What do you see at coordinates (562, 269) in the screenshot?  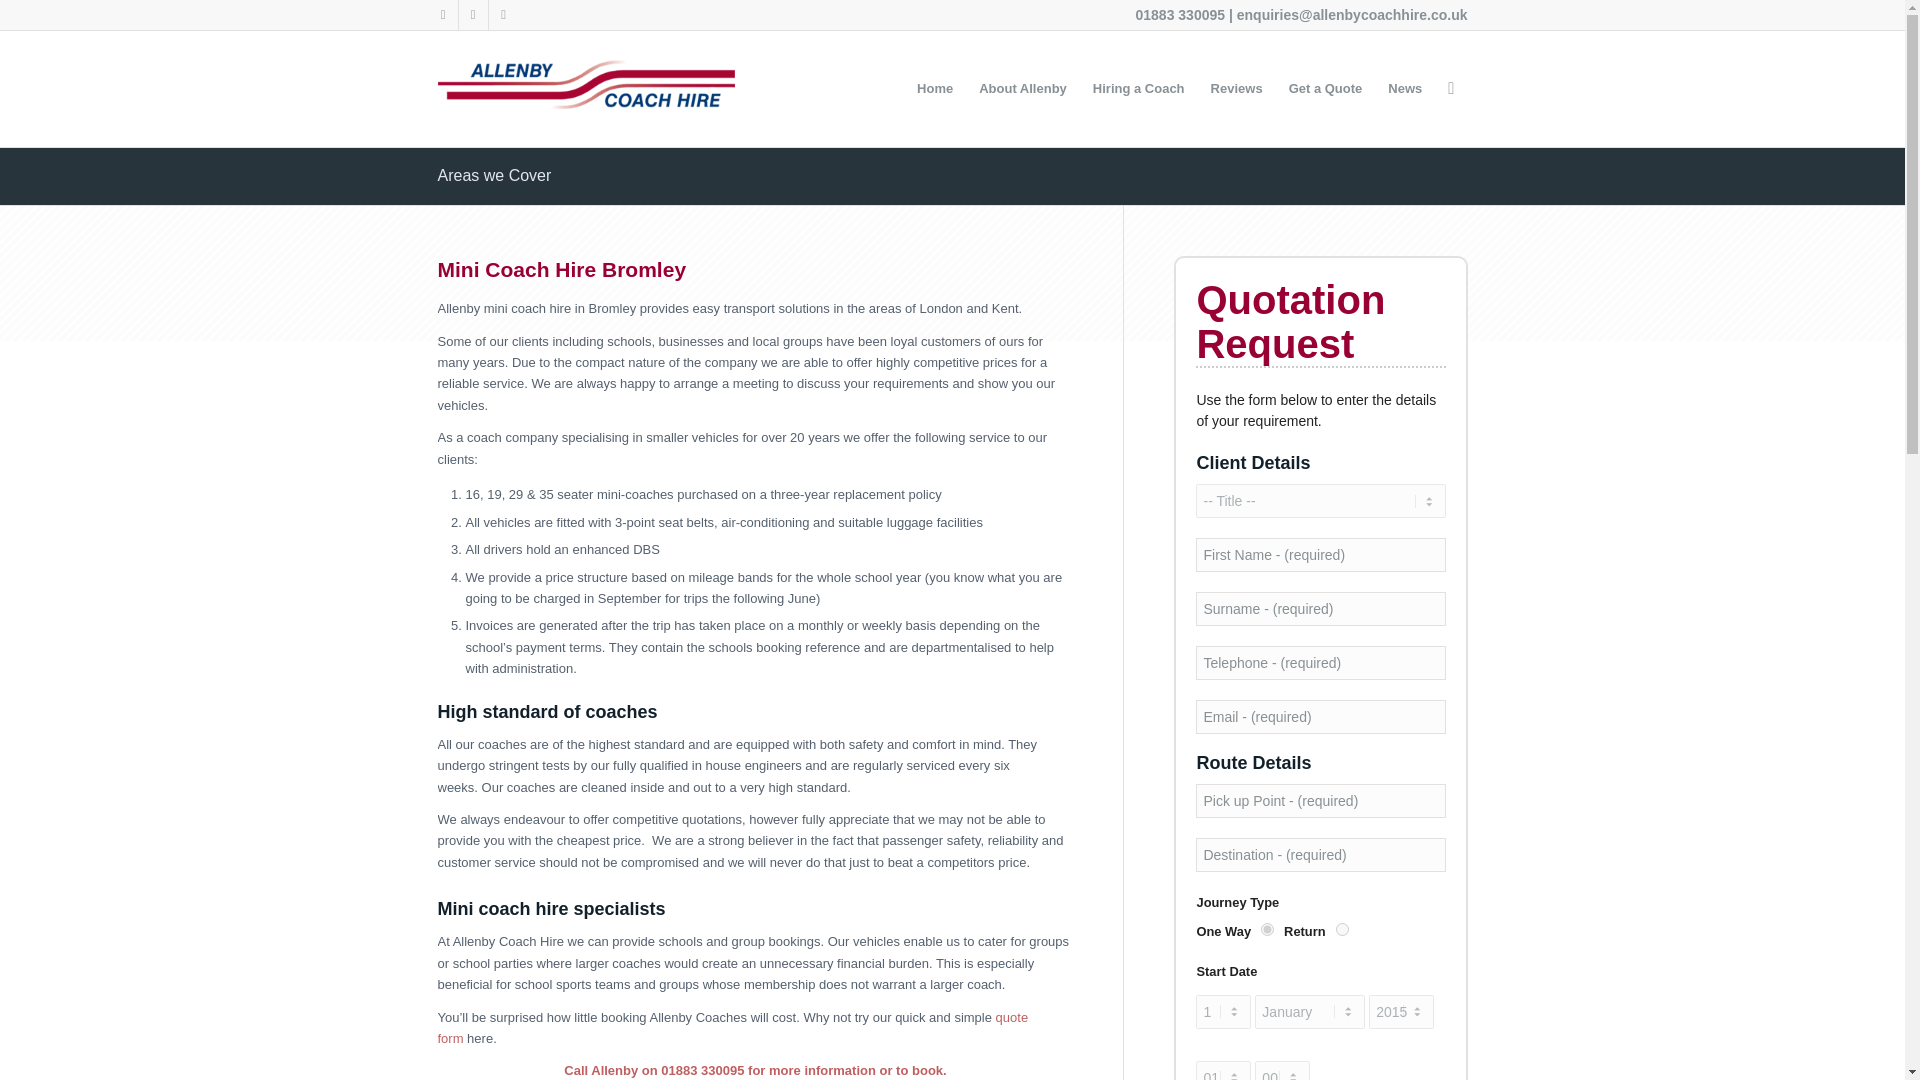 I see `Permanent Link: Mini Coach Hire Bromley` at bounding box center [562, 269].